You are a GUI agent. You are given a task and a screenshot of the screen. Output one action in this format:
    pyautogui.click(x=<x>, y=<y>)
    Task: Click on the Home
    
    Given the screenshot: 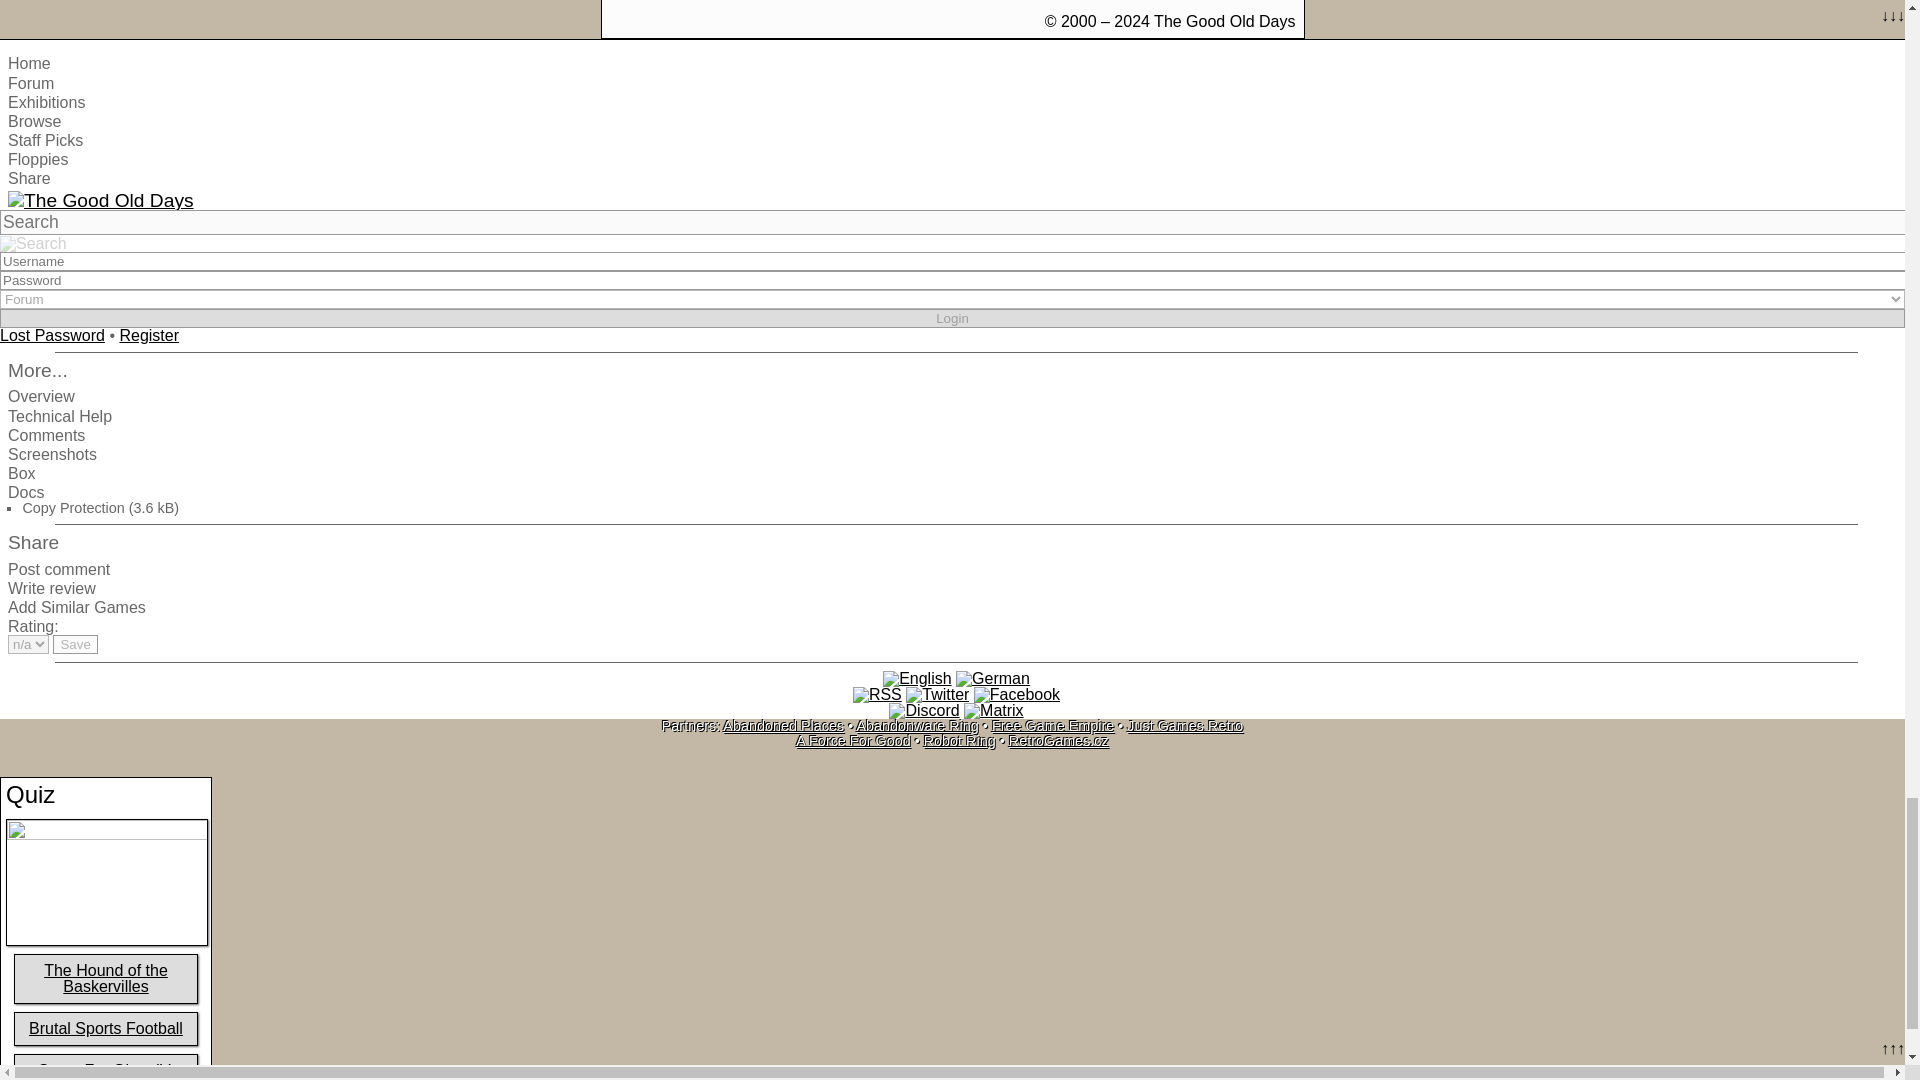 What is the action you would take?
    pyautogui.click(x=29, y=64)
    